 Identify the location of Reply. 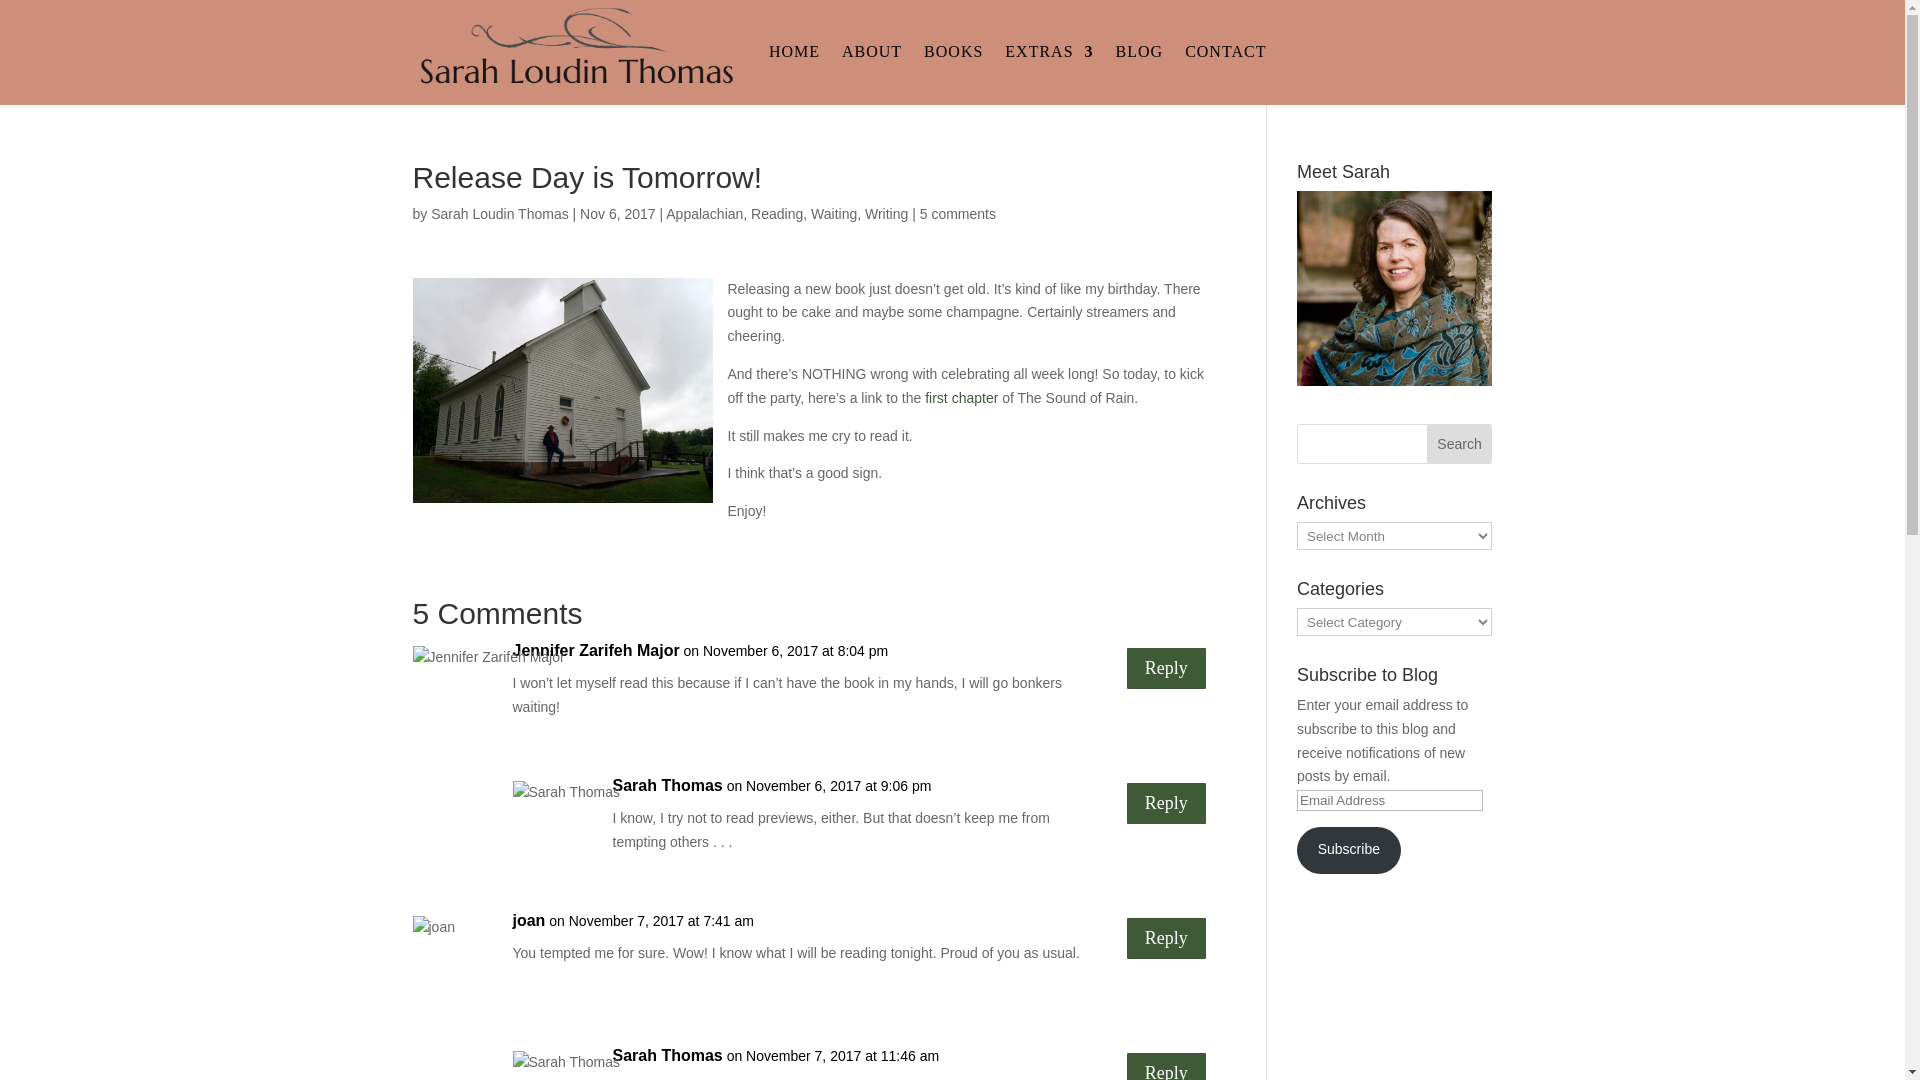
(1166, 938).